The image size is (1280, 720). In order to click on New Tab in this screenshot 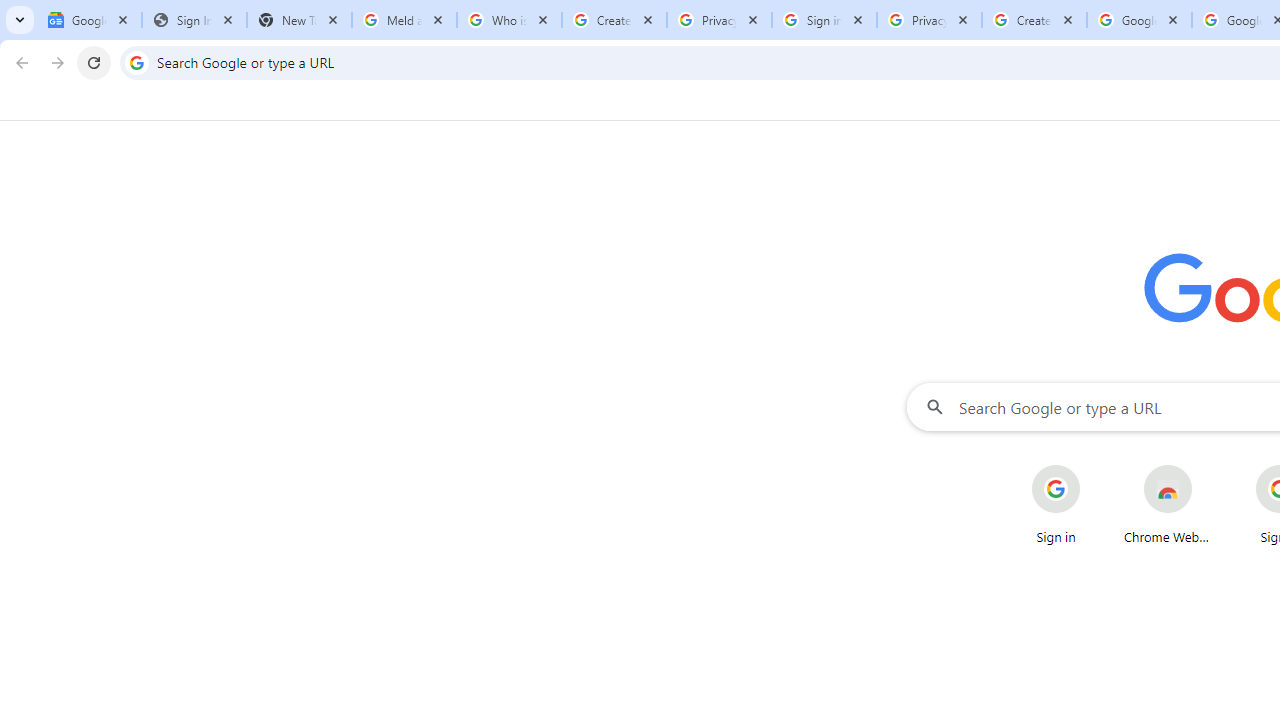, I will do `click(299, 20)`.